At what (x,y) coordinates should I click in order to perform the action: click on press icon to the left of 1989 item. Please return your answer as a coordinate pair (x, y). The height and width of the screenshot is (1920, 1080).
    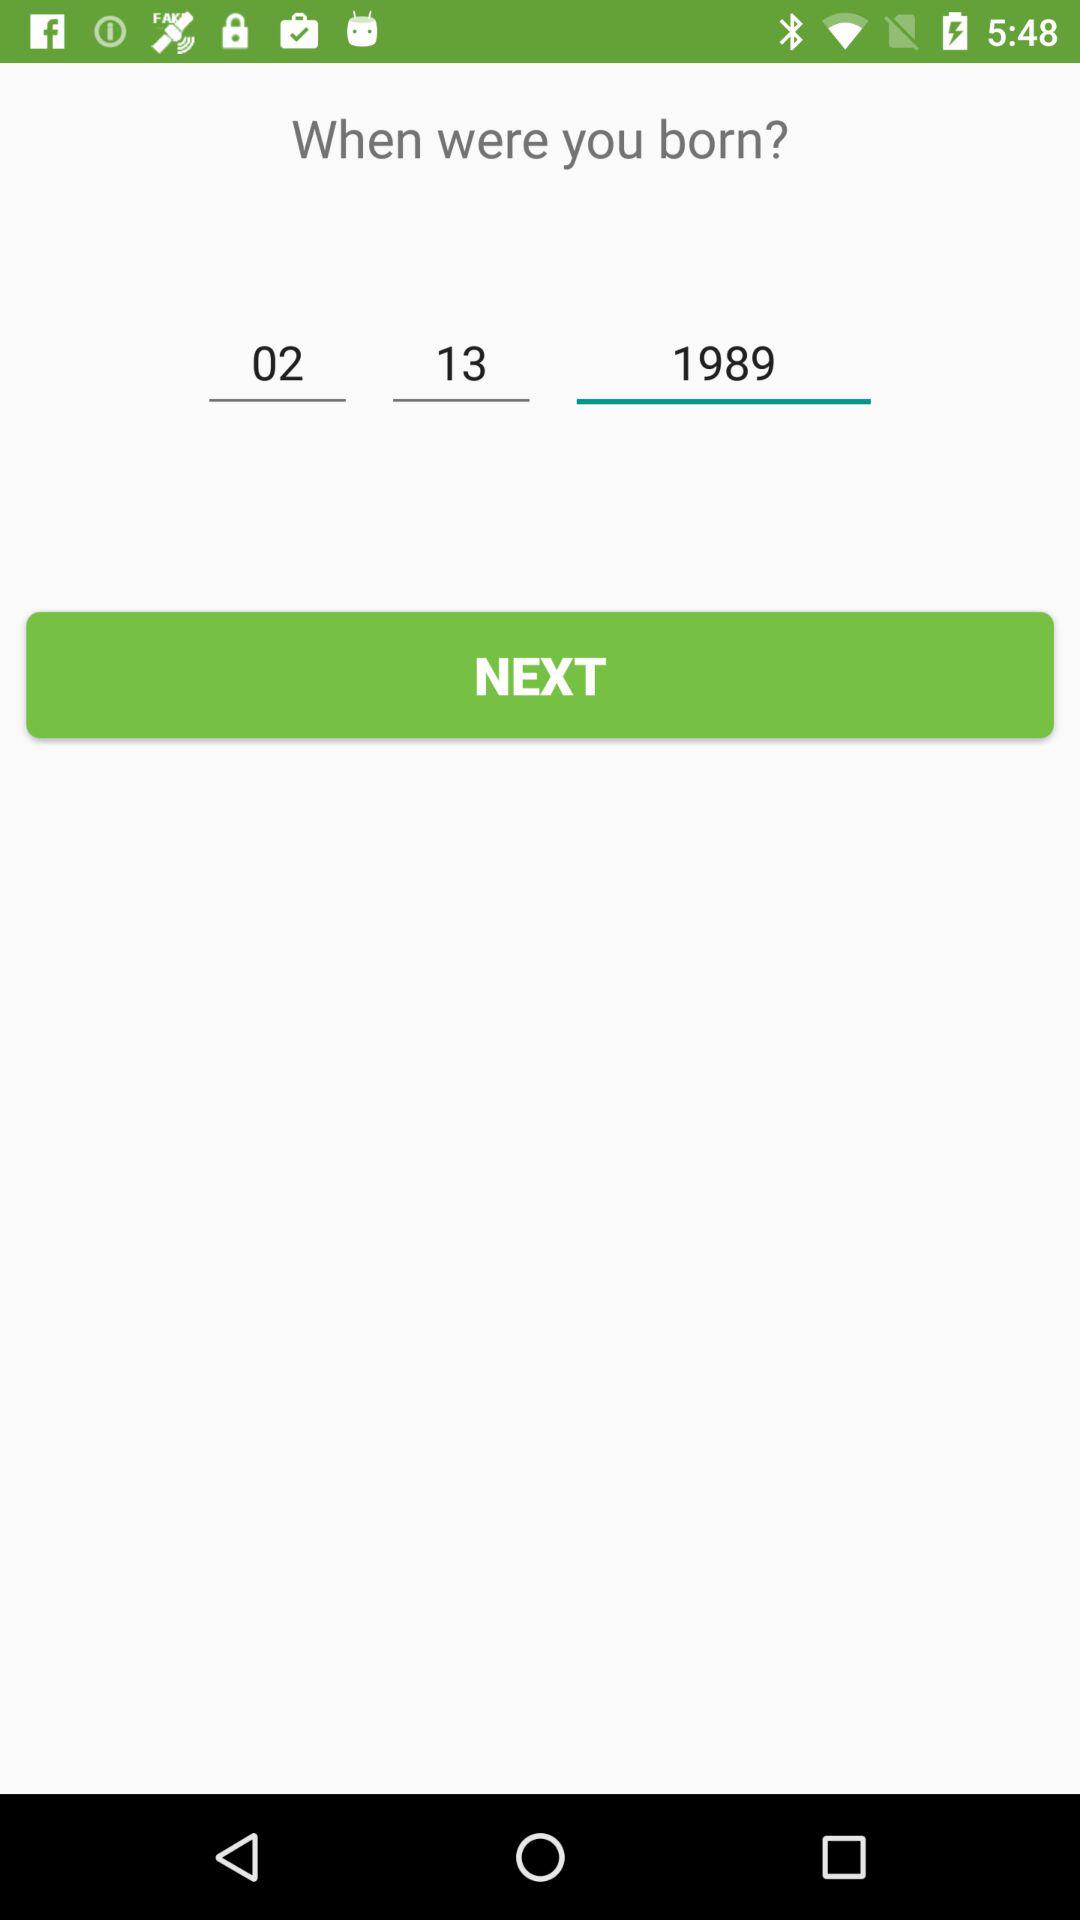
    Looking at the image, I should click on (461, 362).